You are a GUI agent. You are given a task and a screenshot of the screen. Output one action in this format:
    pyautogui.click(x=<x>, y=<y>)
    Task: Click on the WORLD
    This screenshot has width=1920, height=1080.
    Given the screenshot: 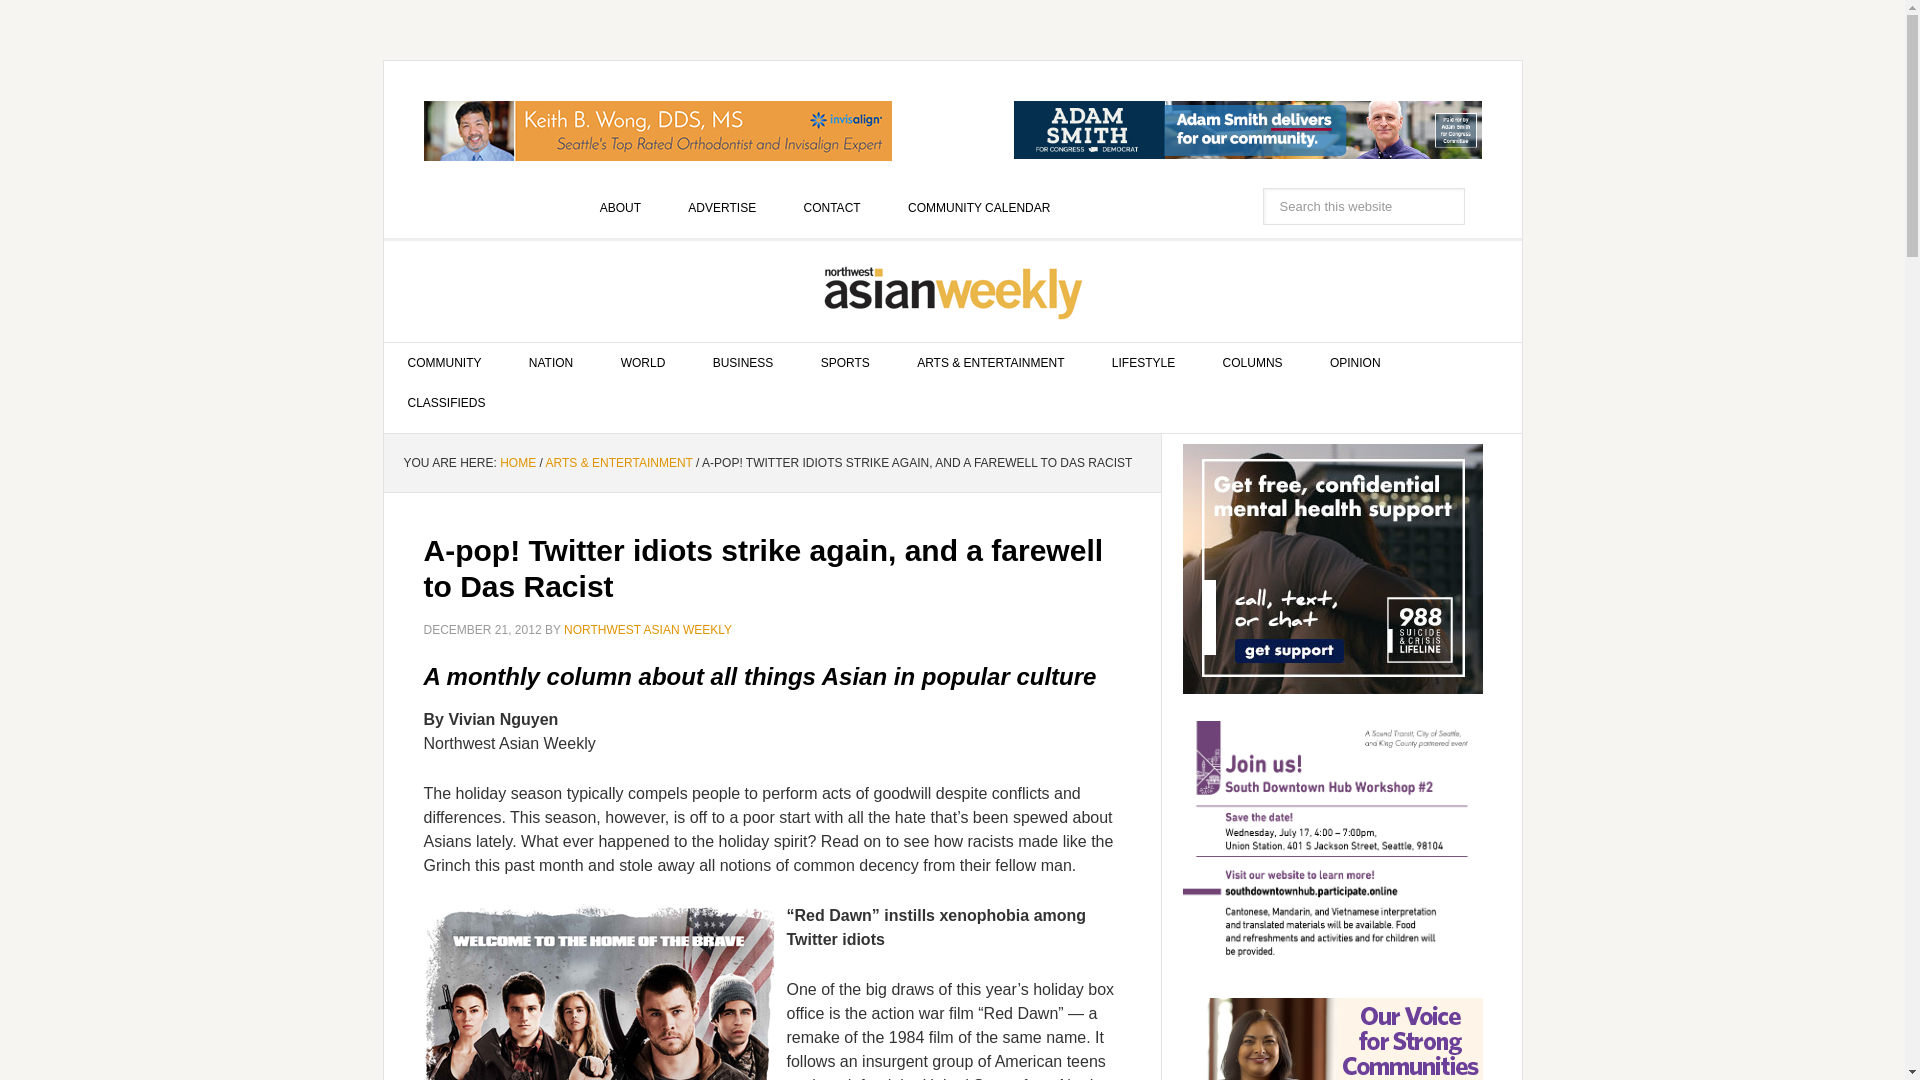 What is the action you would take?
    pyautogui.click(x=643, y=363)
    